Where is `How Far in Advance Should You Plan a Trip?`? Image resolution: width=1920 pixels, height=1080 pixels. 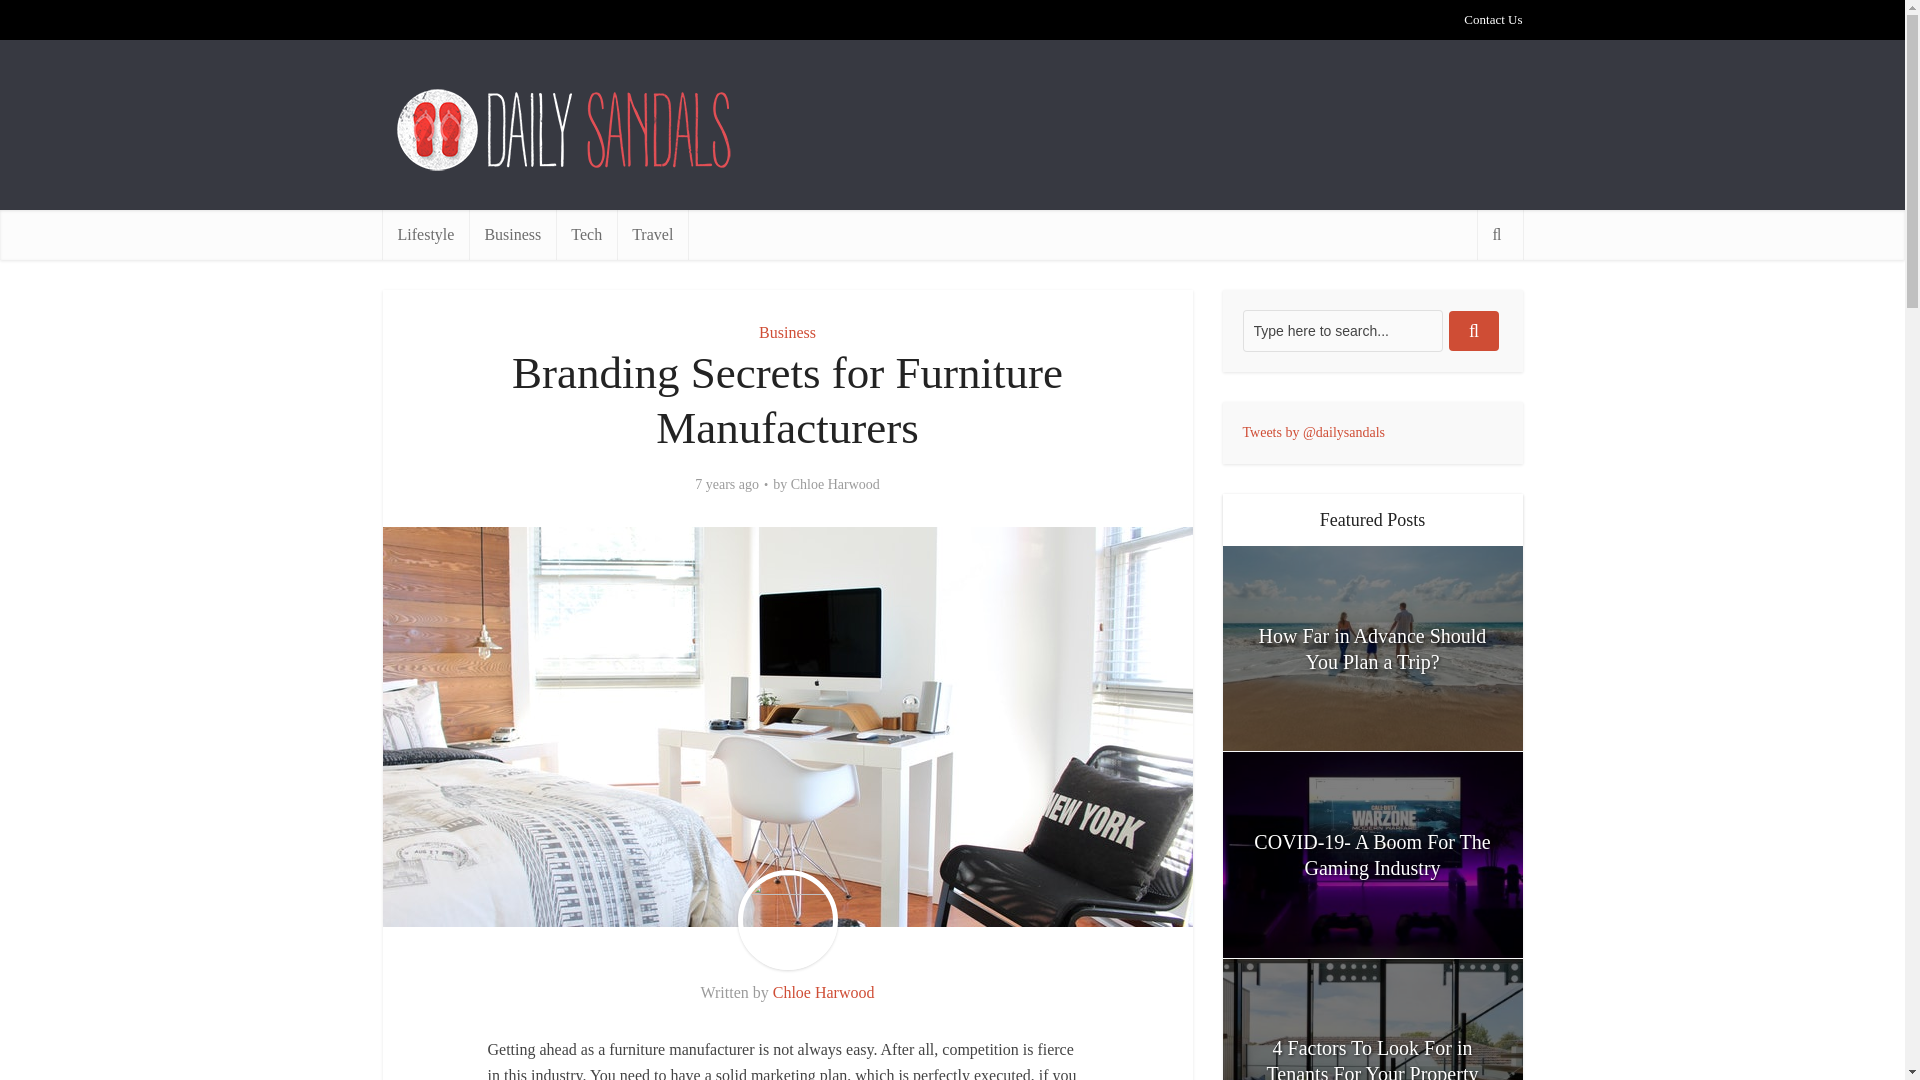 How Far in Advance Should You Plan a Trip? is located at coordinates (1372, 648).